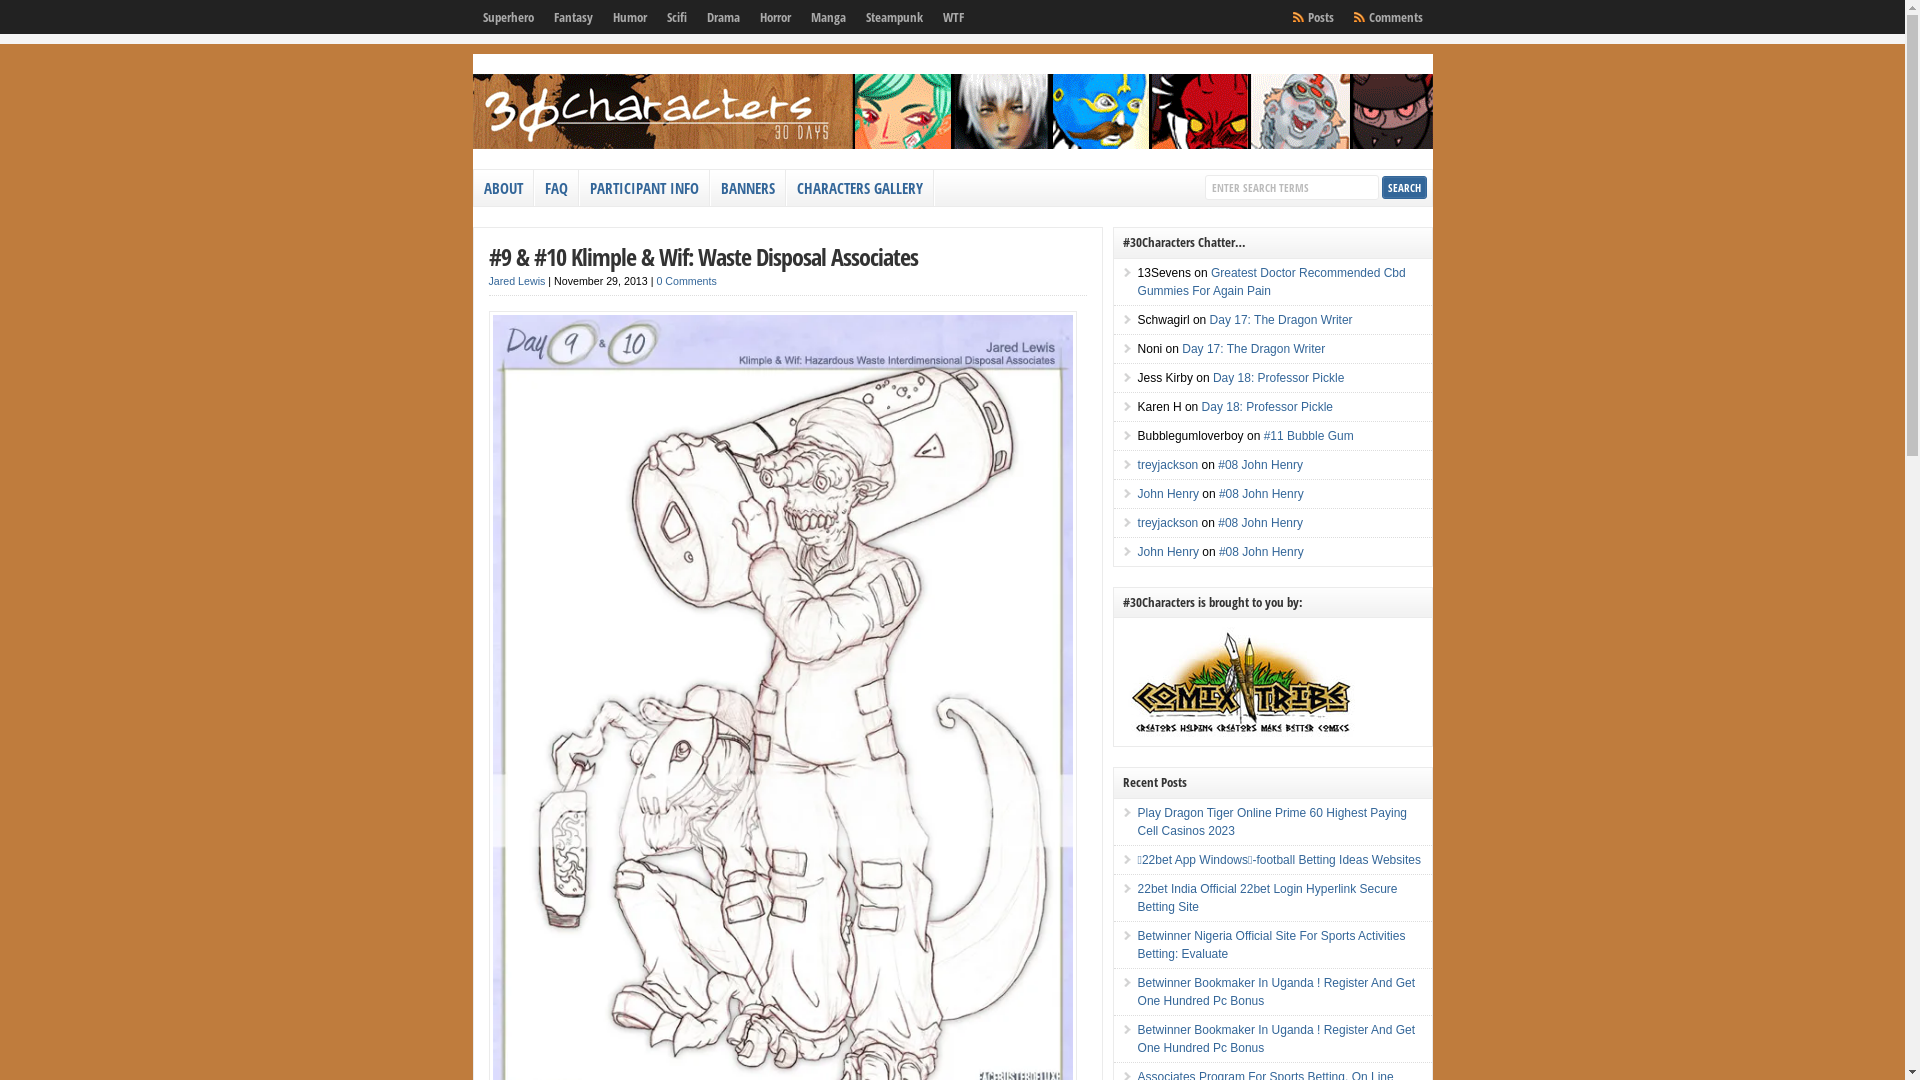 The image size is (1920, 1080). Describe the element at coordinates (516, 281) in the screenshot. I see `Jared Lewis` at that location.